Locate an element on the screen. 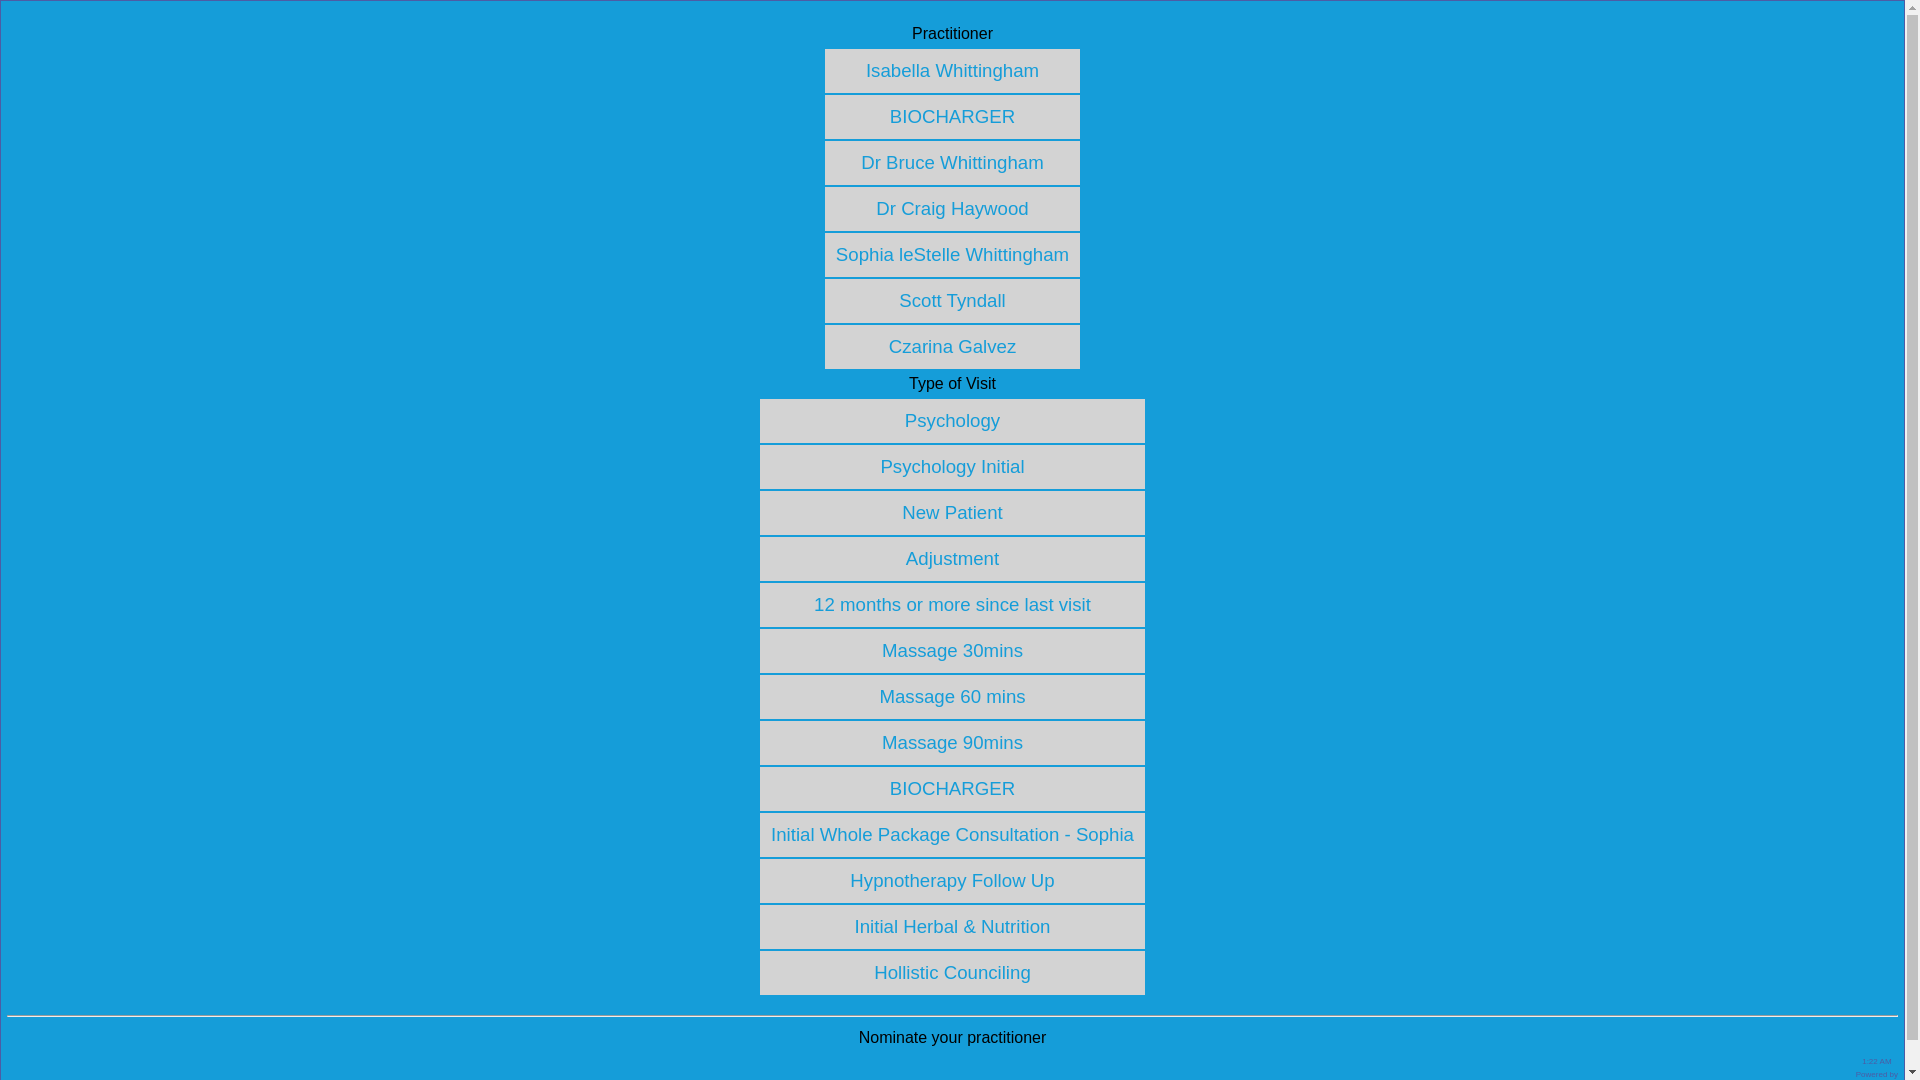 The width and height of the screenshot is (1920, 1080). Czarina Galvez is located at coordinates (953, 346).